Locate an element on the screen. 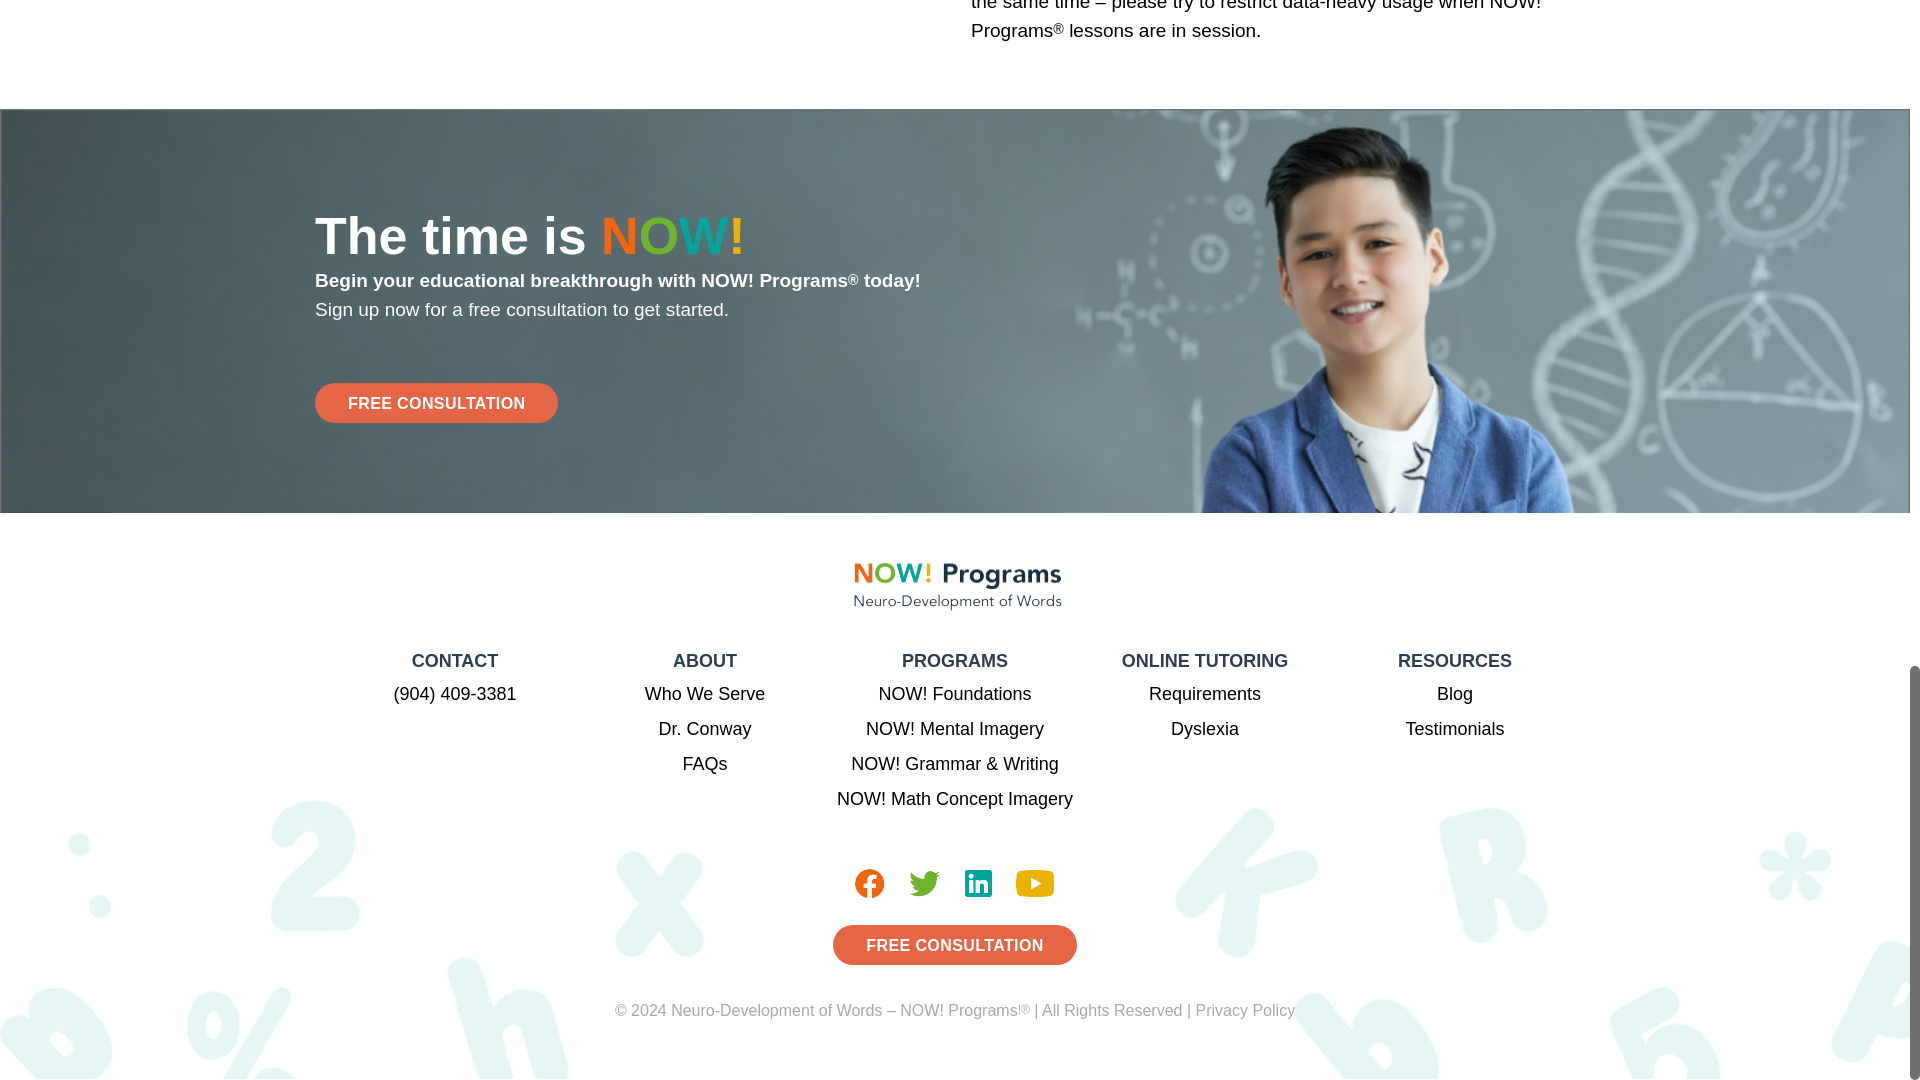 The width and height of the screenshot is (1920, 1080). ABOUT is located at coordinates (704, 662).